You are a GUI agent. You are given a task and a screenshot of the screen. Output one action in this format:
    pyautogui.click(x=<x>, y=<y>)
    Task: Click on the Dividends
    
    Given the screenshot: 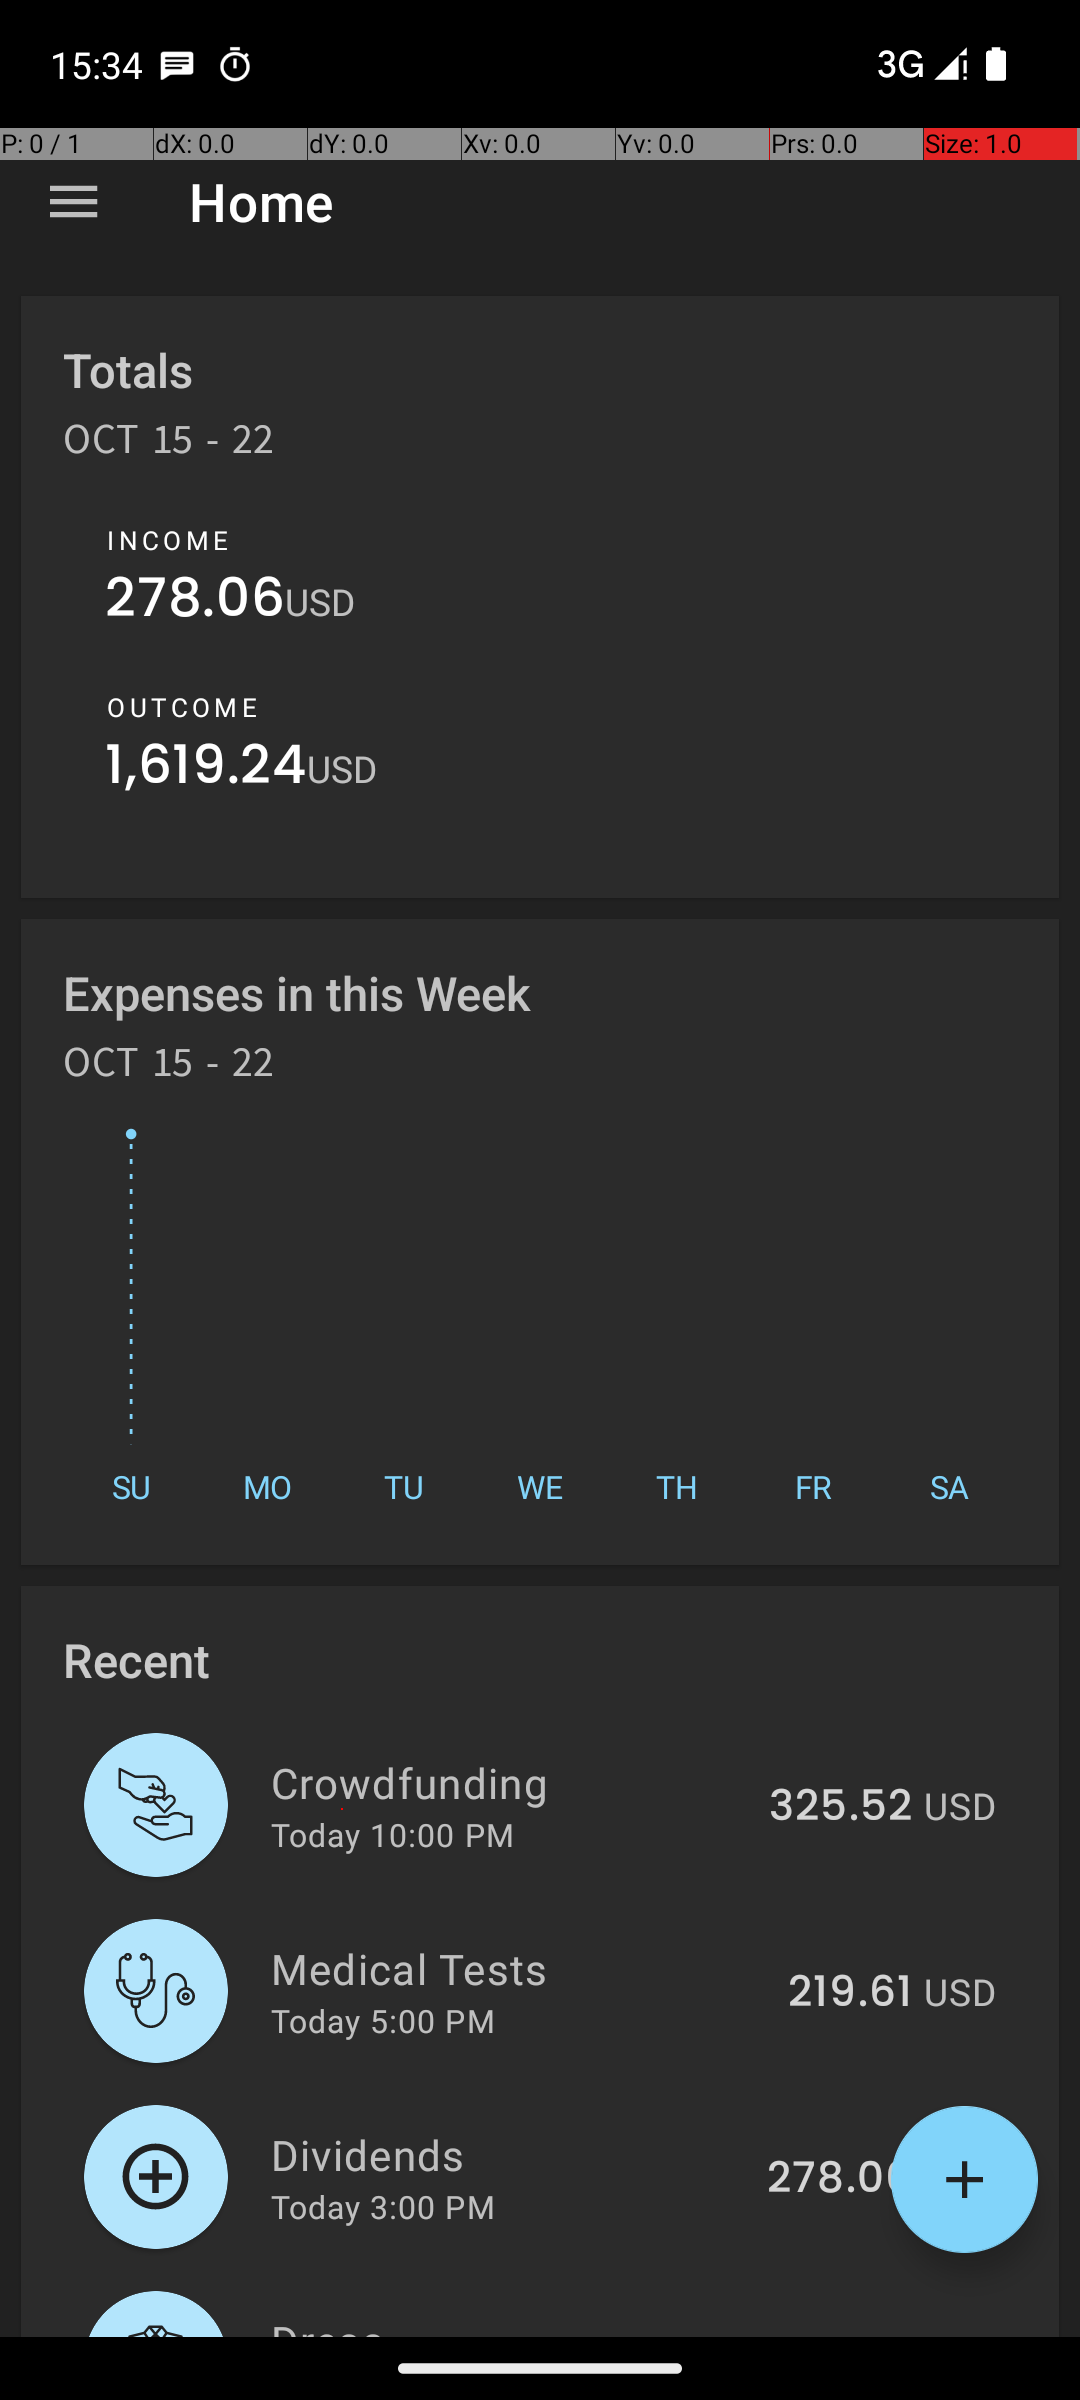 What is the action you would take?
    pyautogui.click(x=508, y=2154)
    